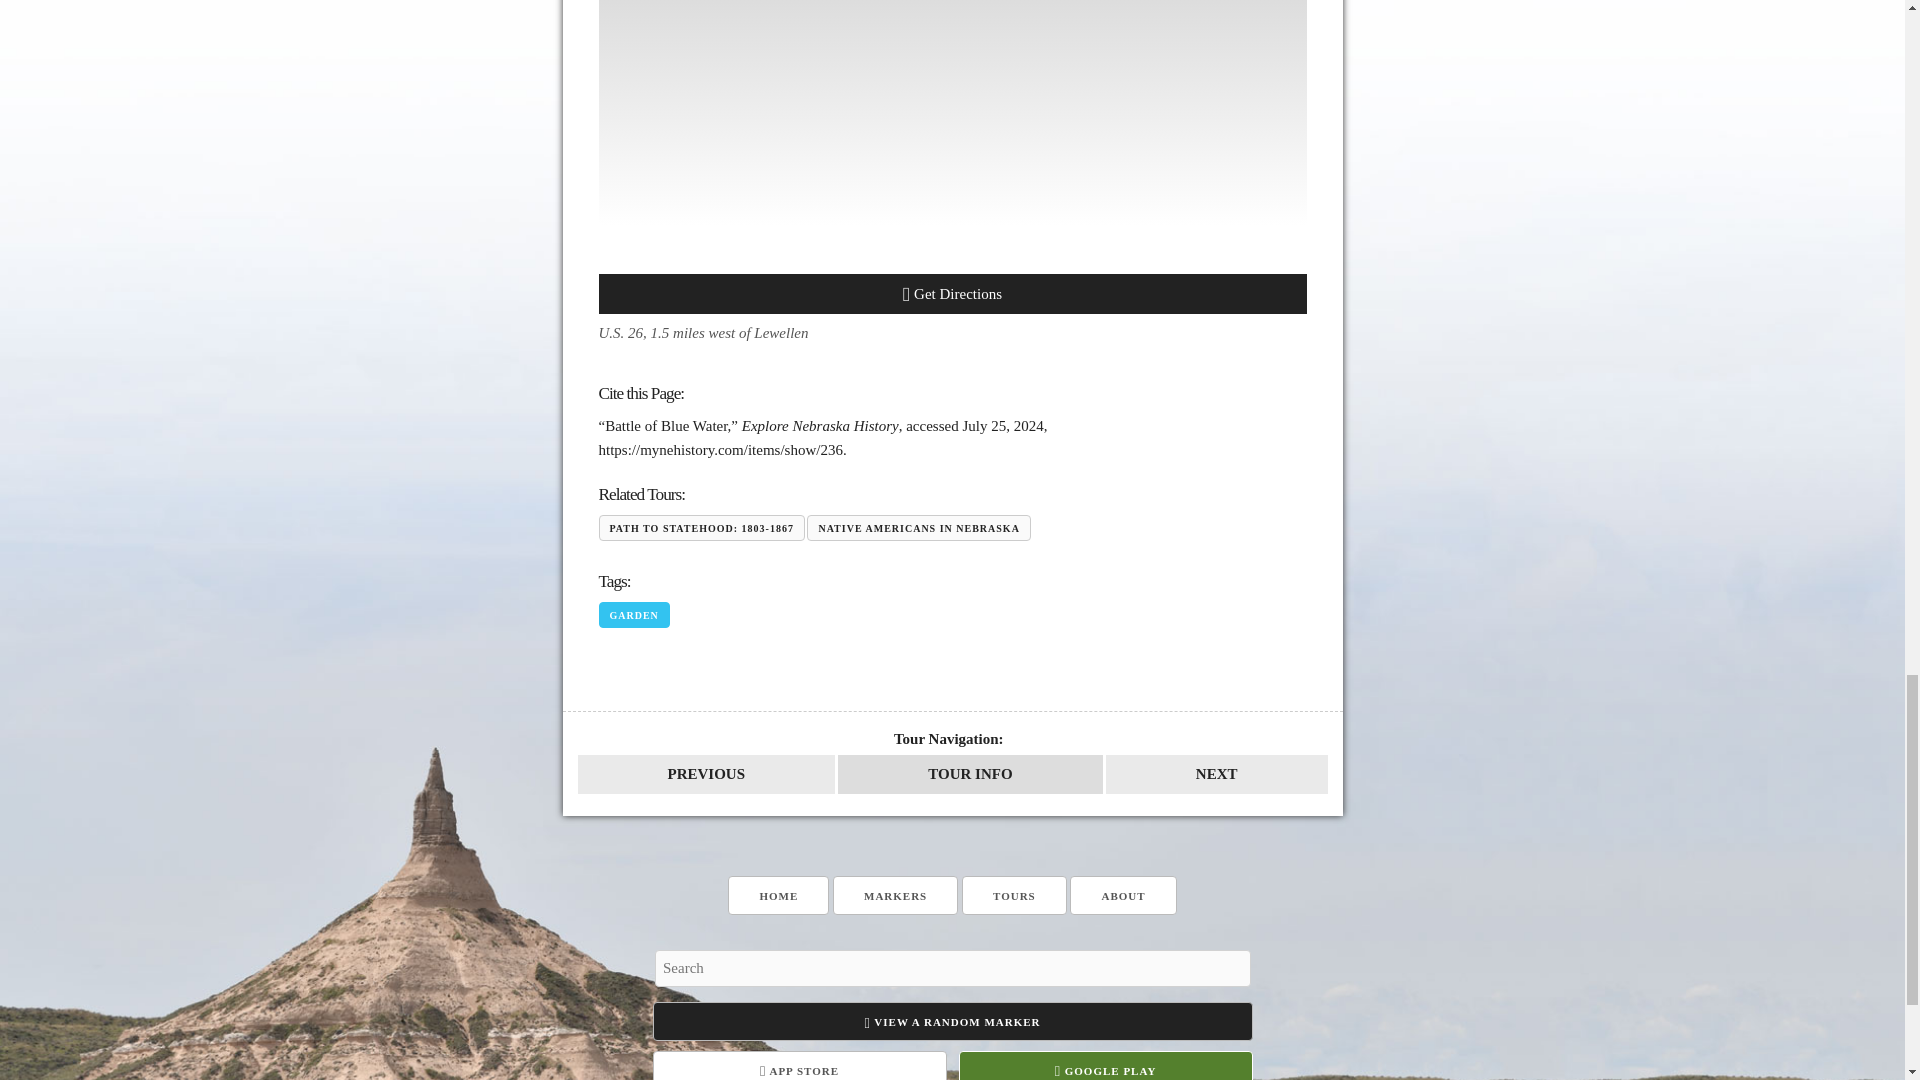 The image size is (1920, 1080). Describe the element at coordinates (918, 528) in the screenshot. I see `NATIVE AMERICANS IN NEBRASKA` at that location.